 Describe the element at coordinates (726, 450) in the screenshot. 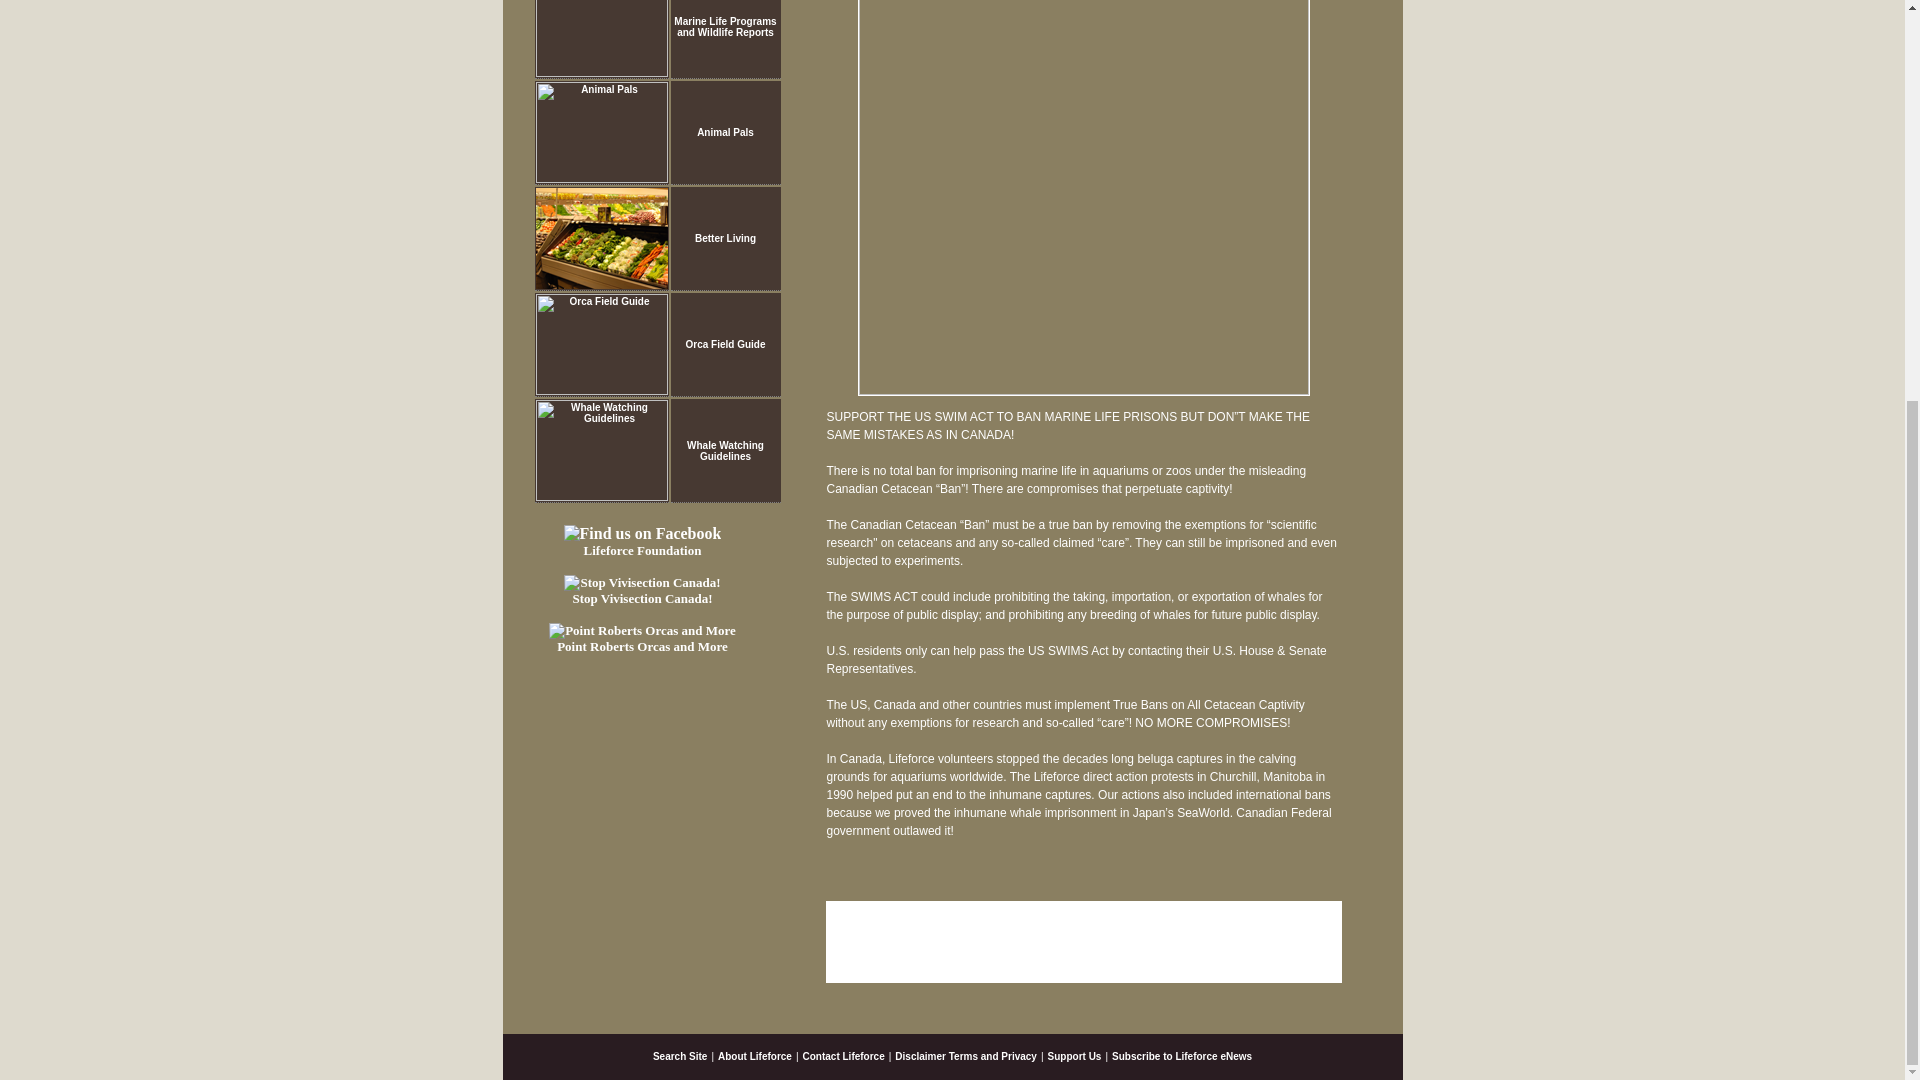

I see `Whale Watching Guidelines` at that location.